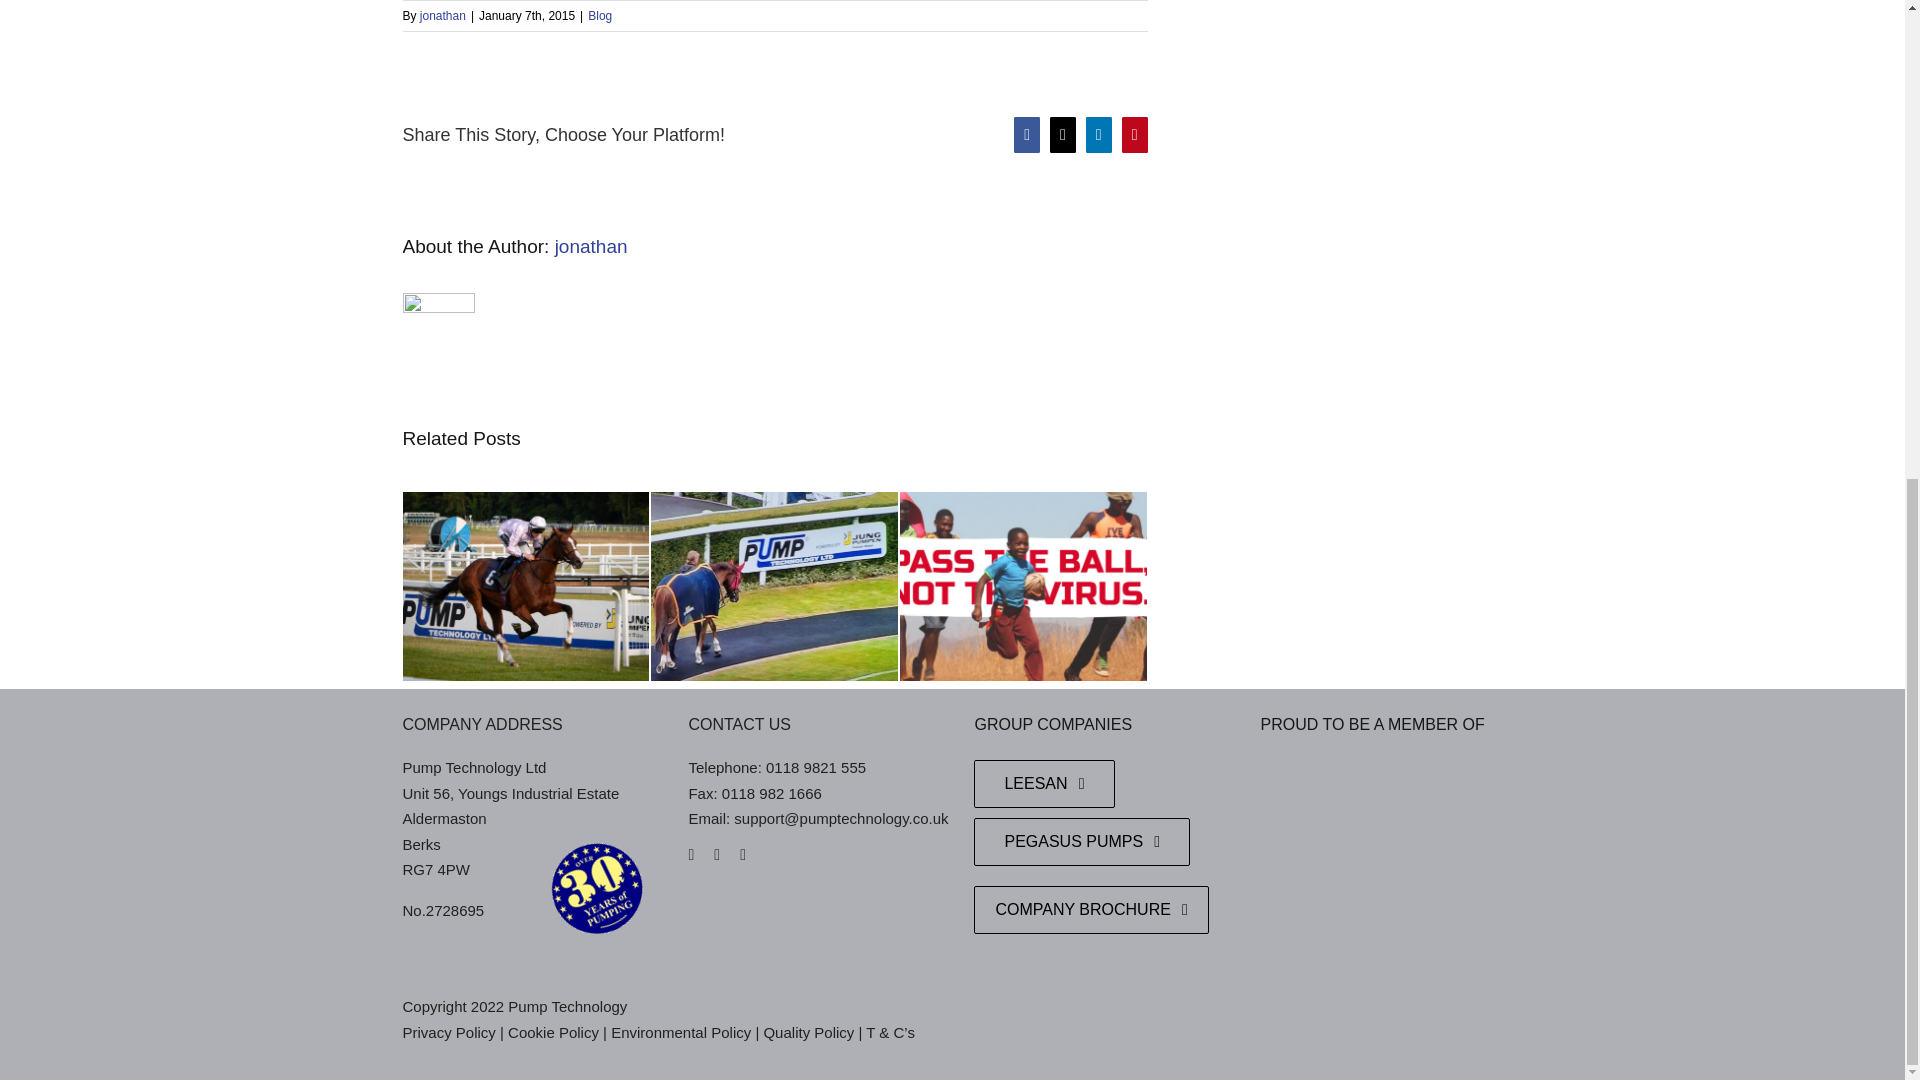 The image size is (1920, 1080). I want to click on Posts by jonathan, so click(590, 246).